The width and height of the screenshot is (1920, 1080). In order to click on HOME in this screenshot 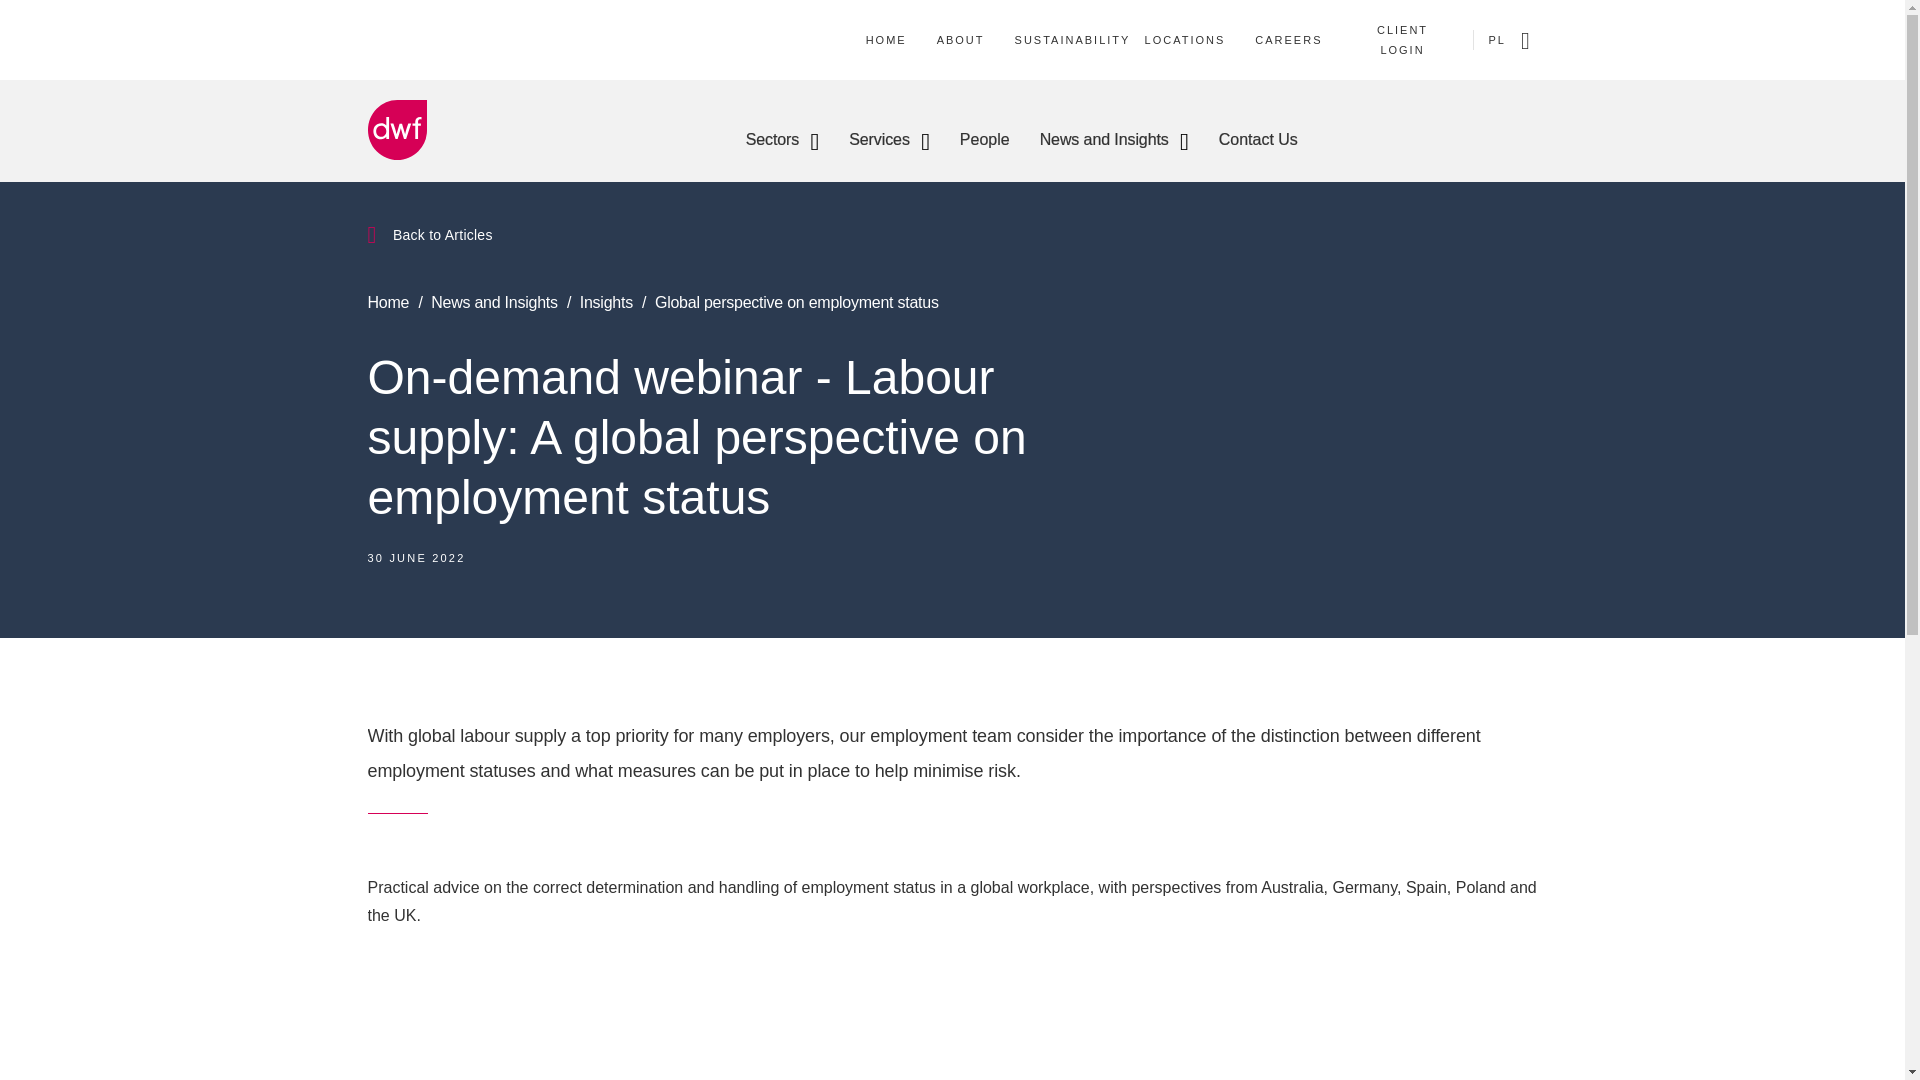, I will do `click(886, 40)`.